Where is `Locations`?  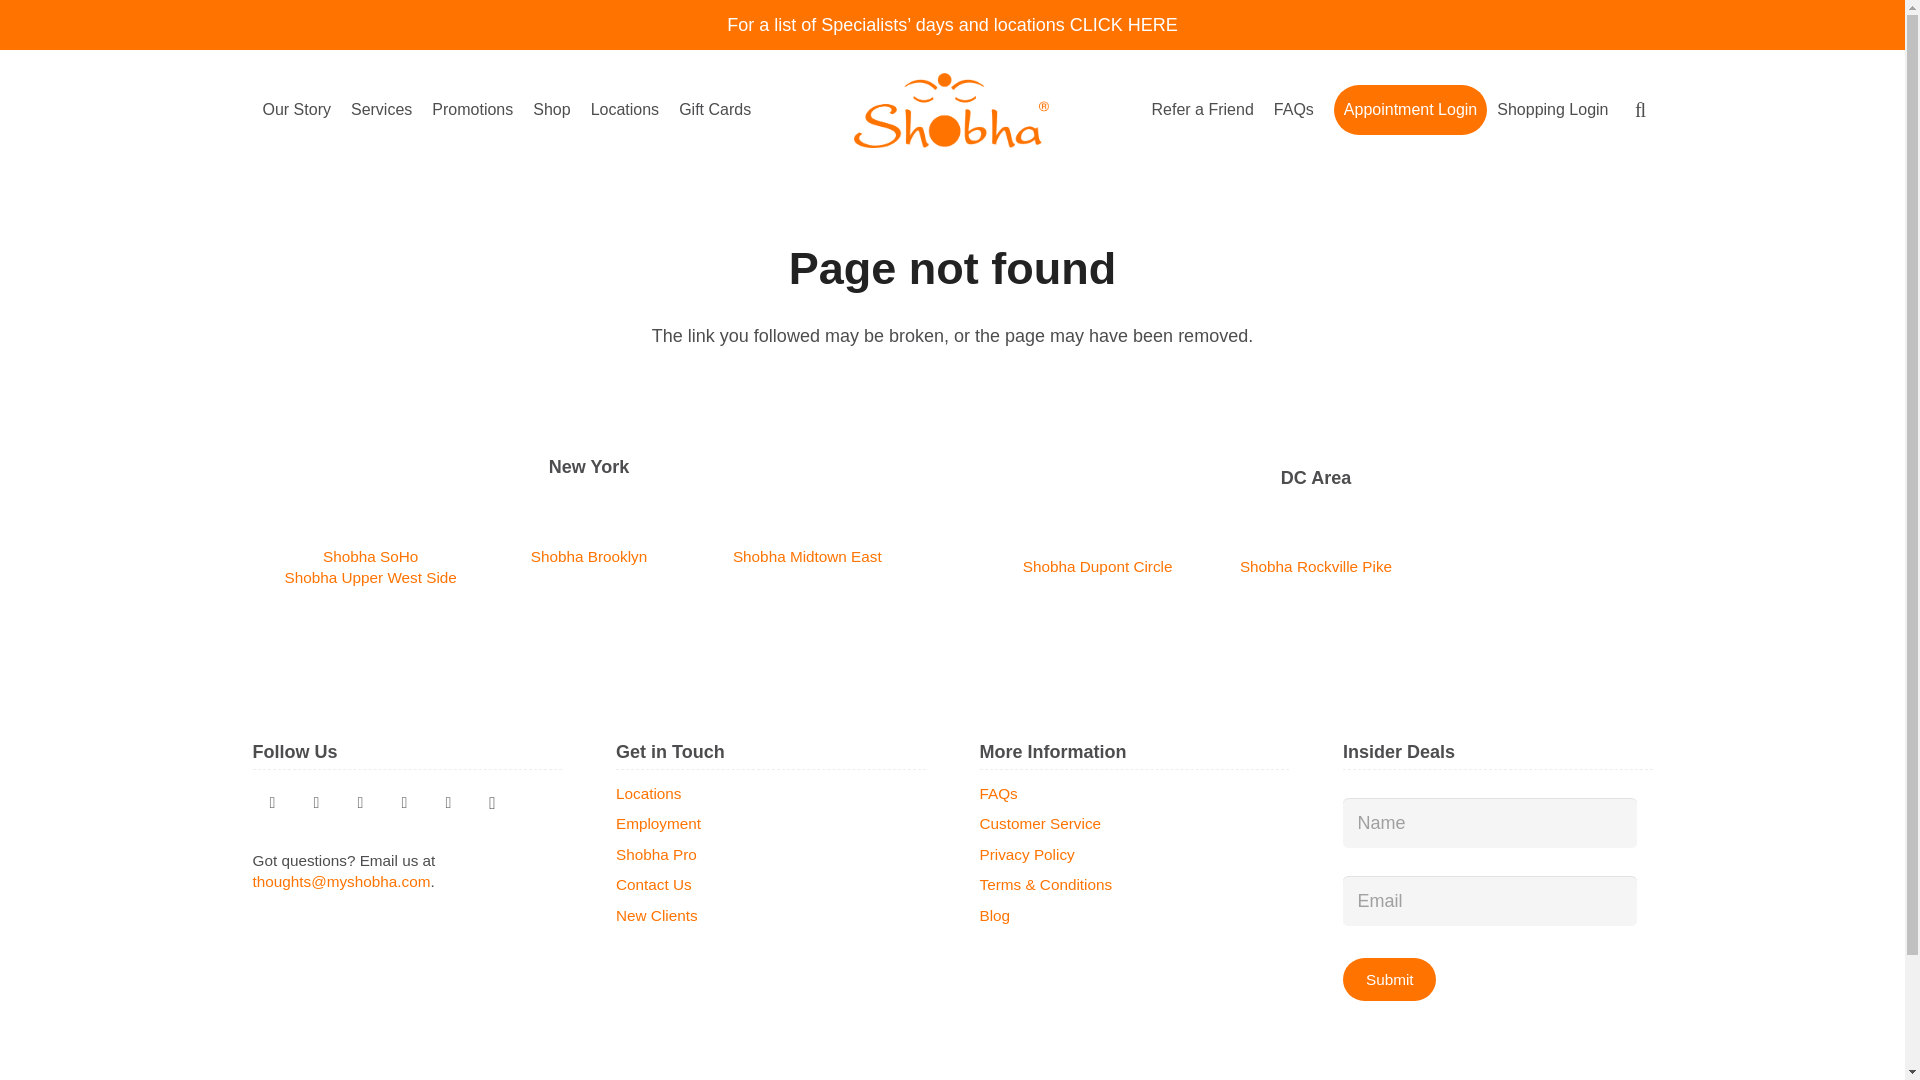
Locations is located at coordinates (626, 110).